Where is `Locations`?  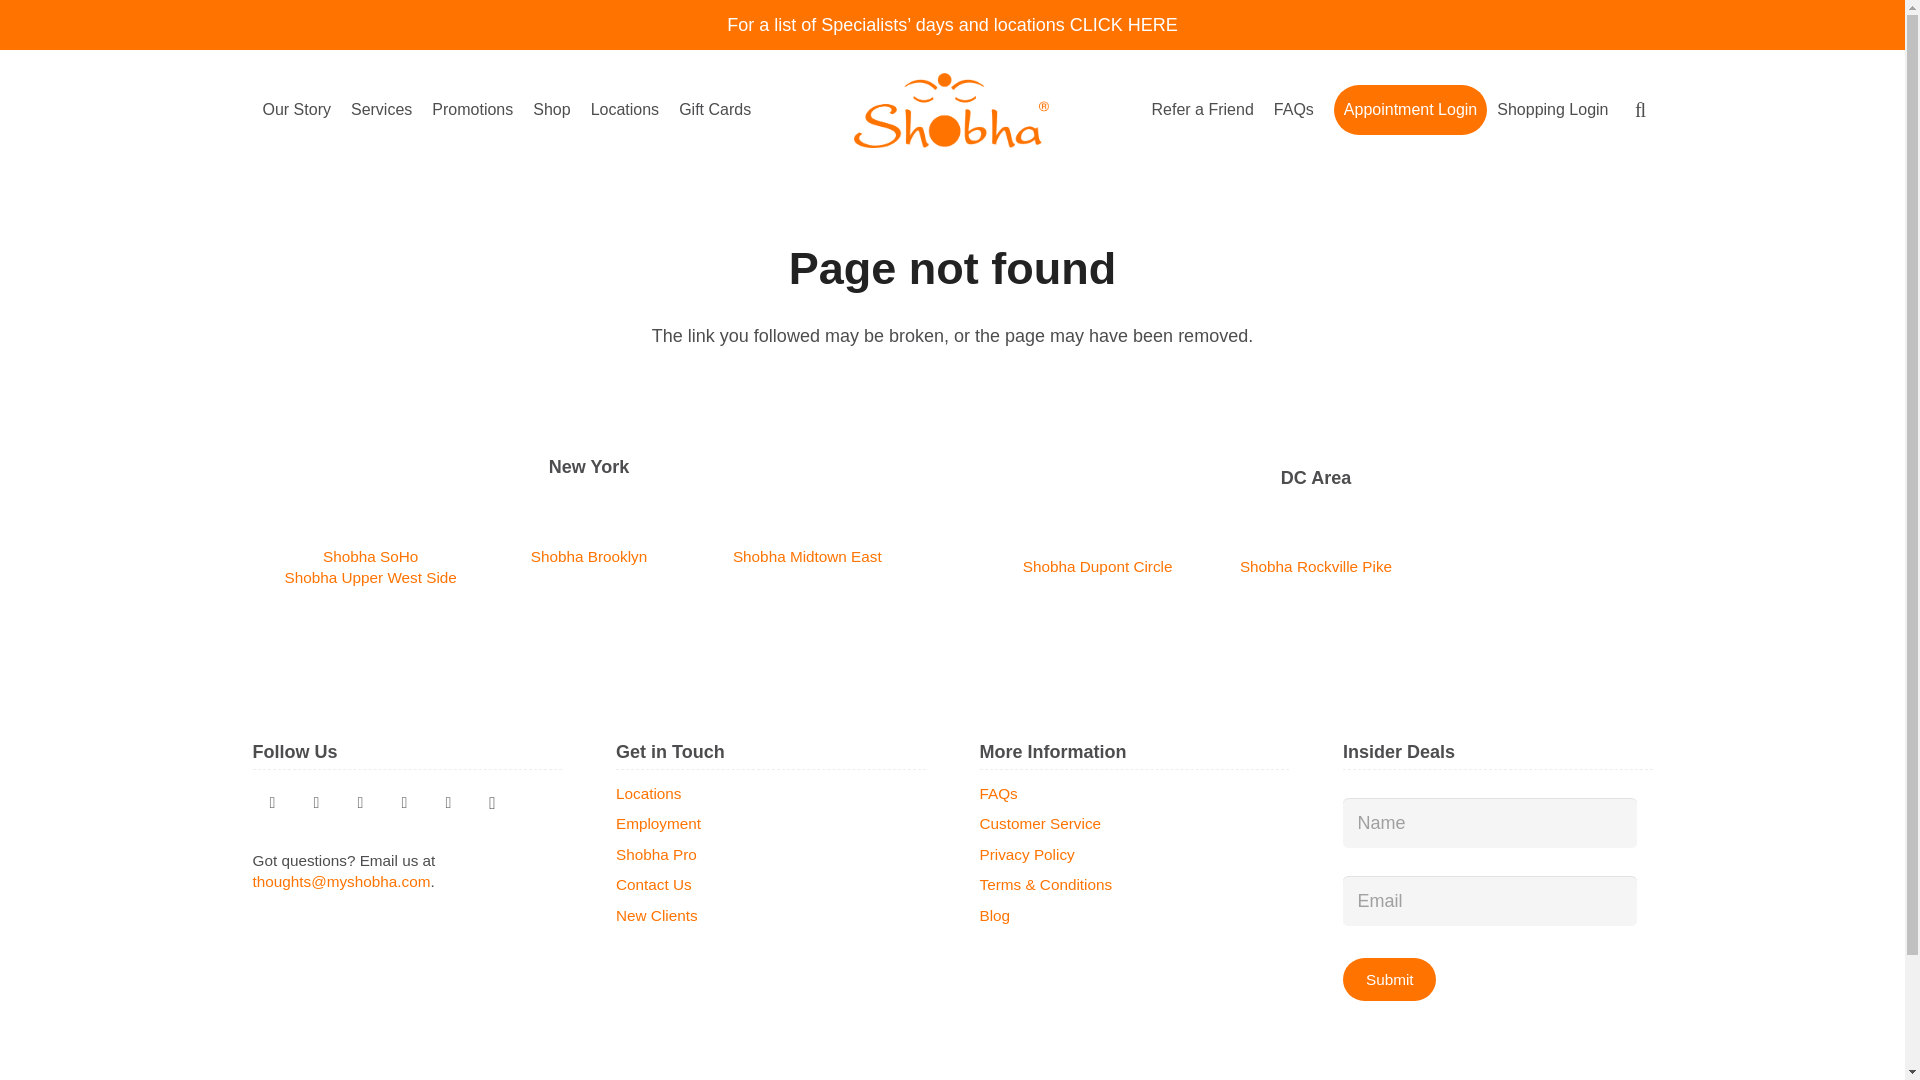
Locations is located at coordinates (626, 110).